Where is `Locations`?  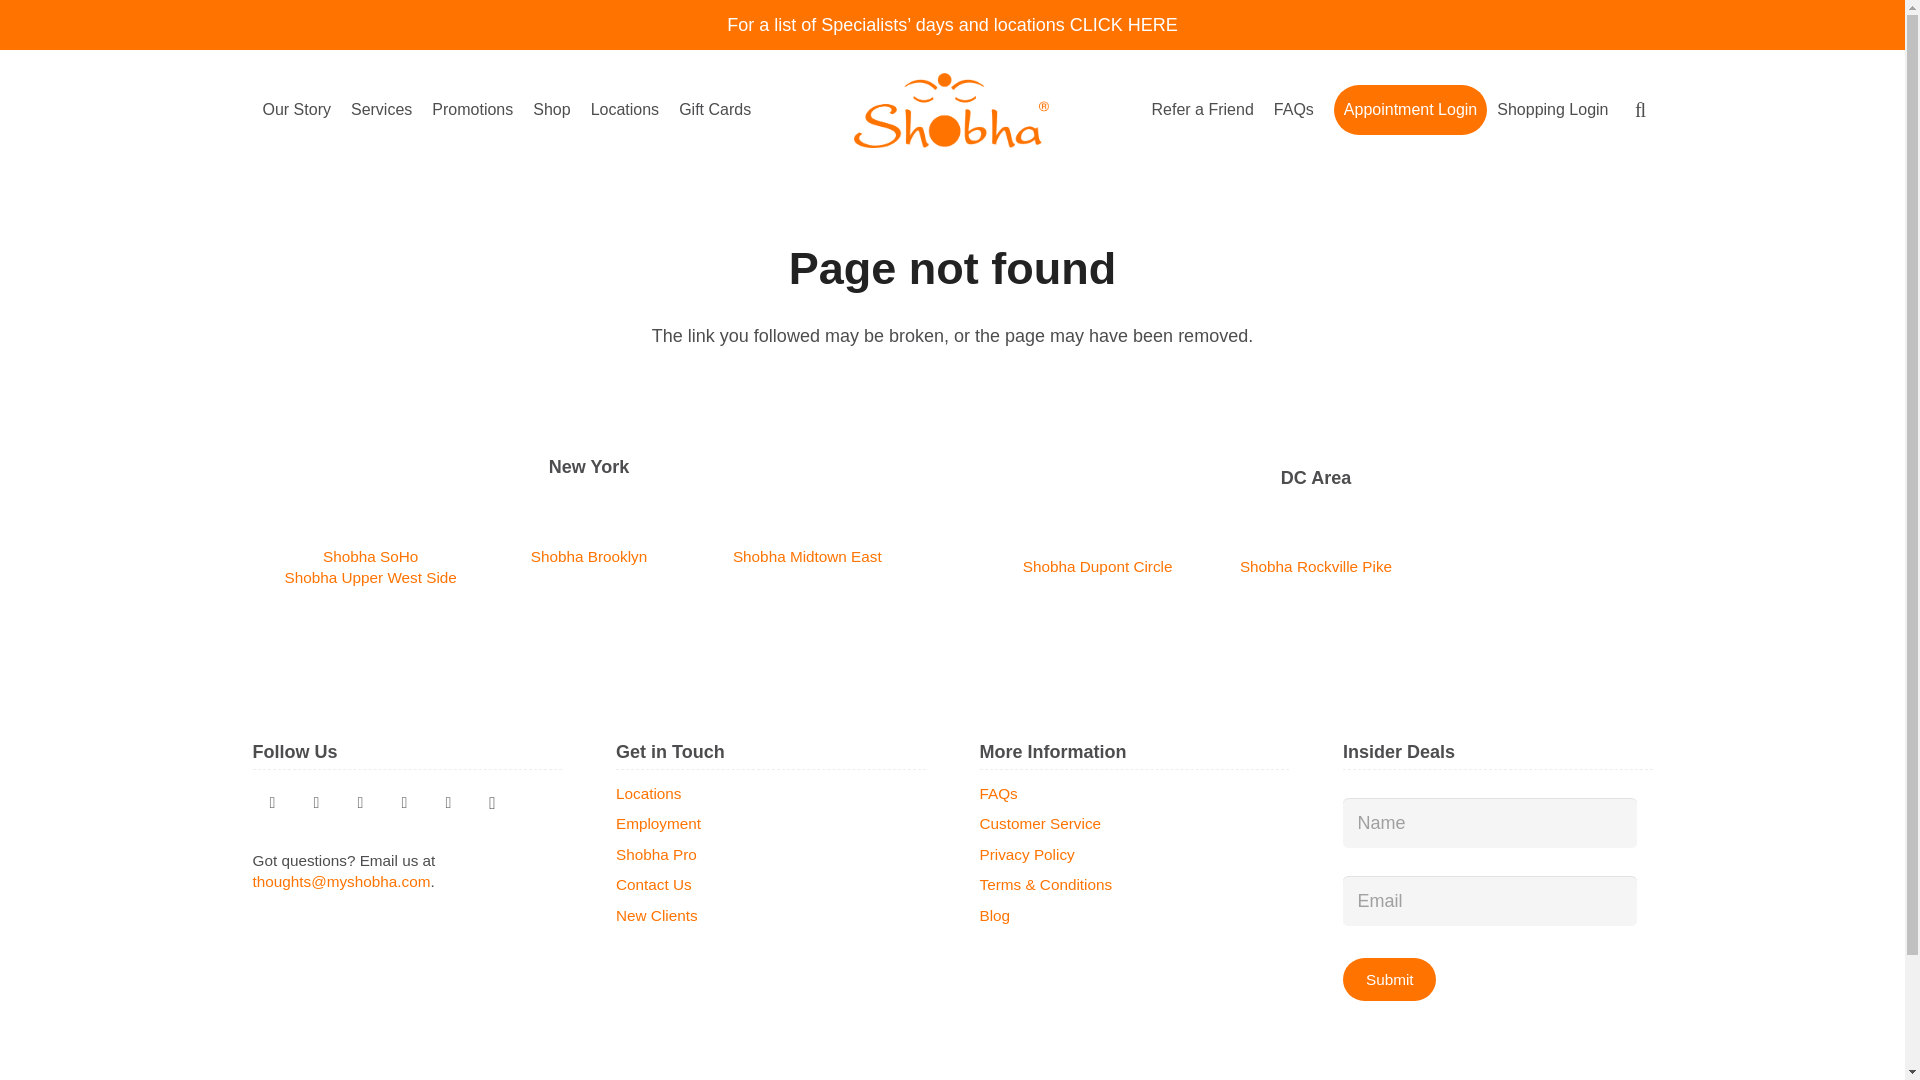
Locations is located at coordinates (626, 110).